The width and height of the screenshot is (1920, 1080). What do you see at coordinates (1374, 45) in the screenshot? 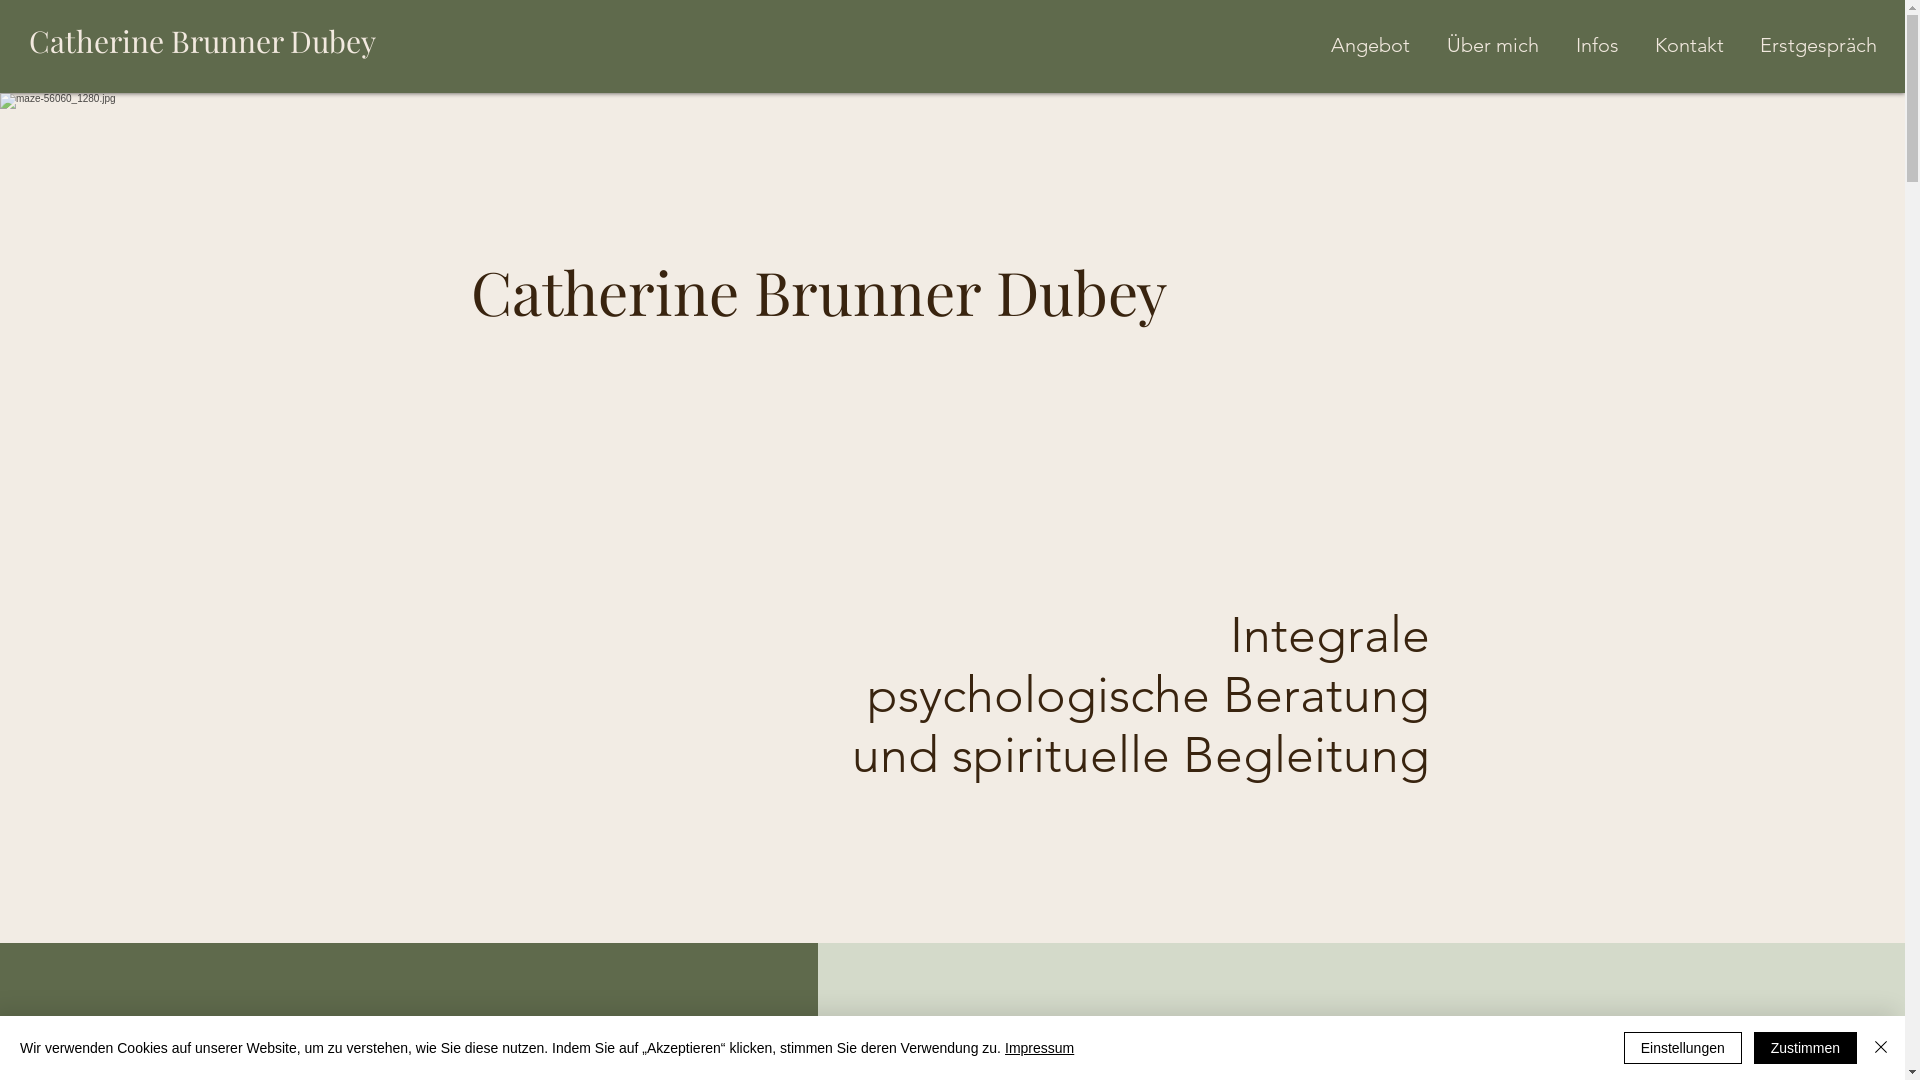
I see `Angebot` at bounding box center [1374, 45].